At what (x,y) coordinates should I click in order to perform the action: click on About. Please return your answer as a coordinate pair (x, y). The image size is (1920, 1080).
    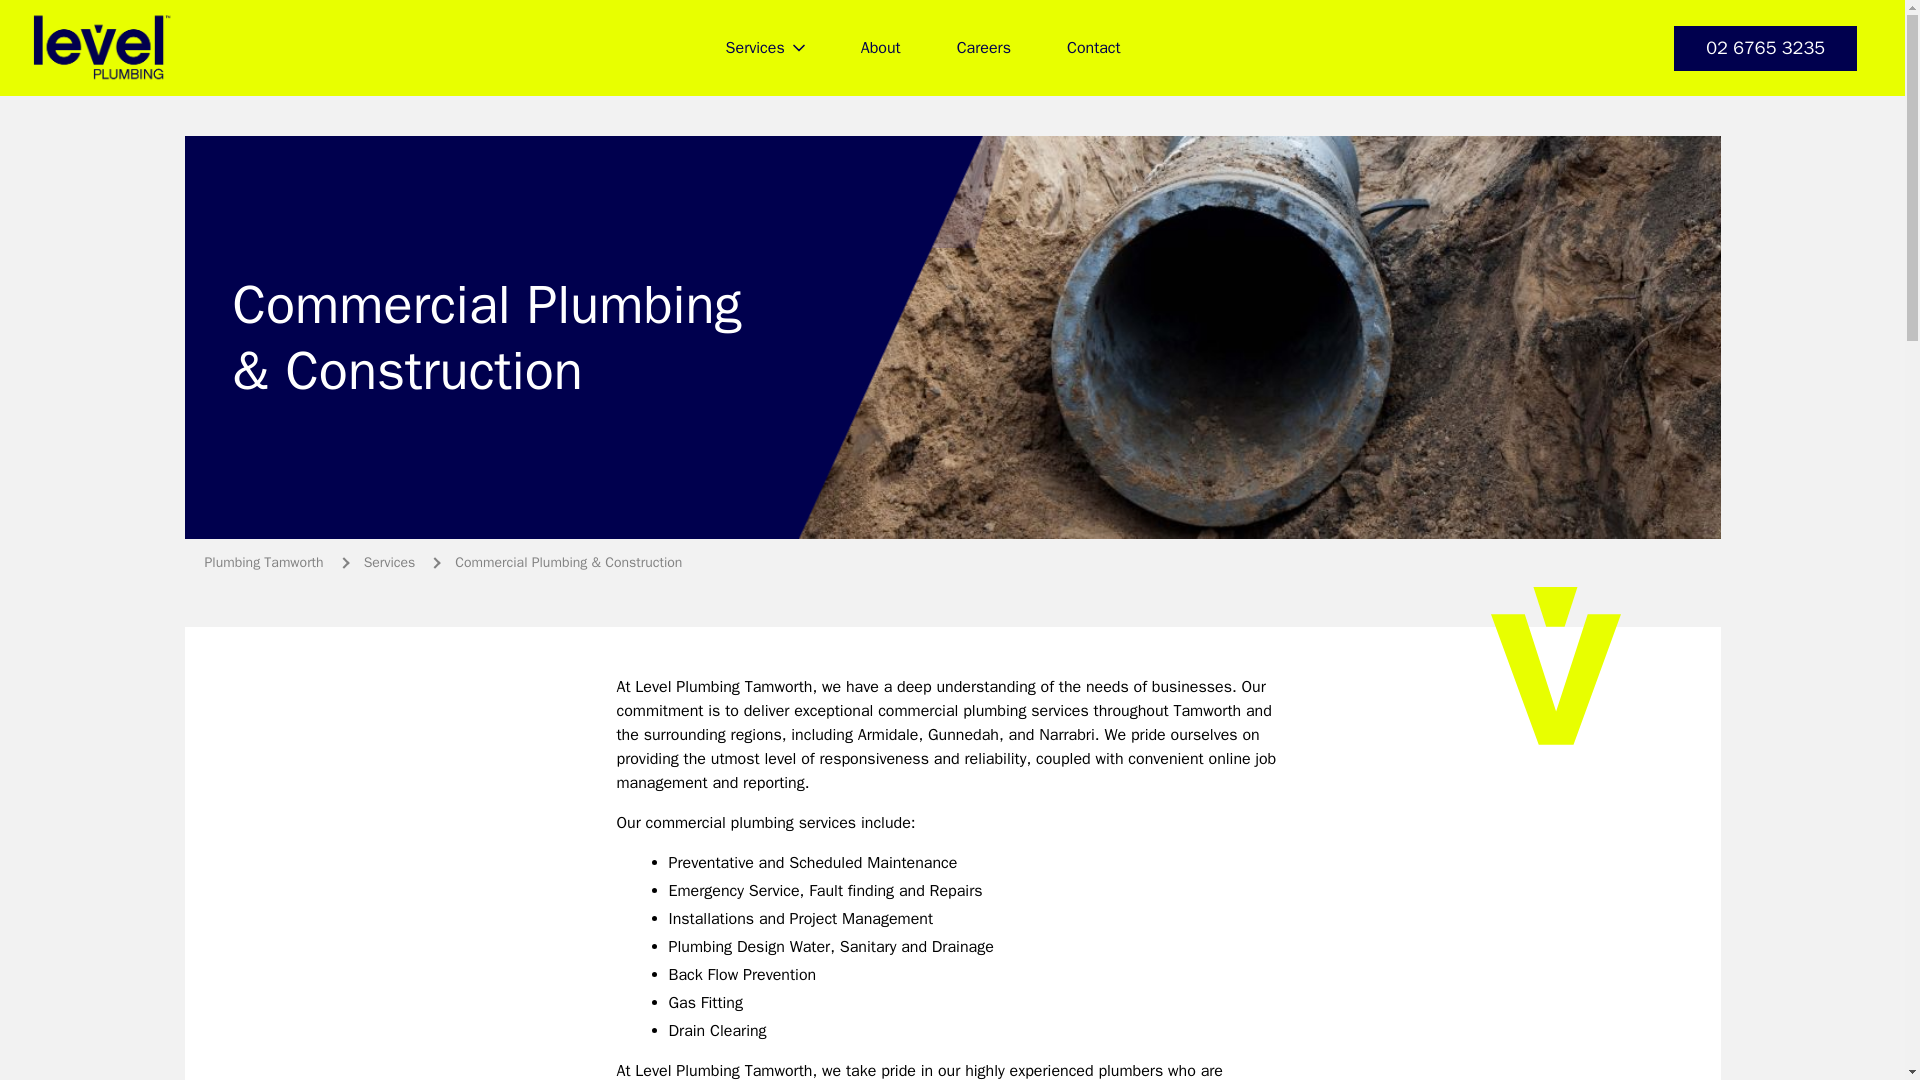
    Looking at the image, I should click on (881, 48).